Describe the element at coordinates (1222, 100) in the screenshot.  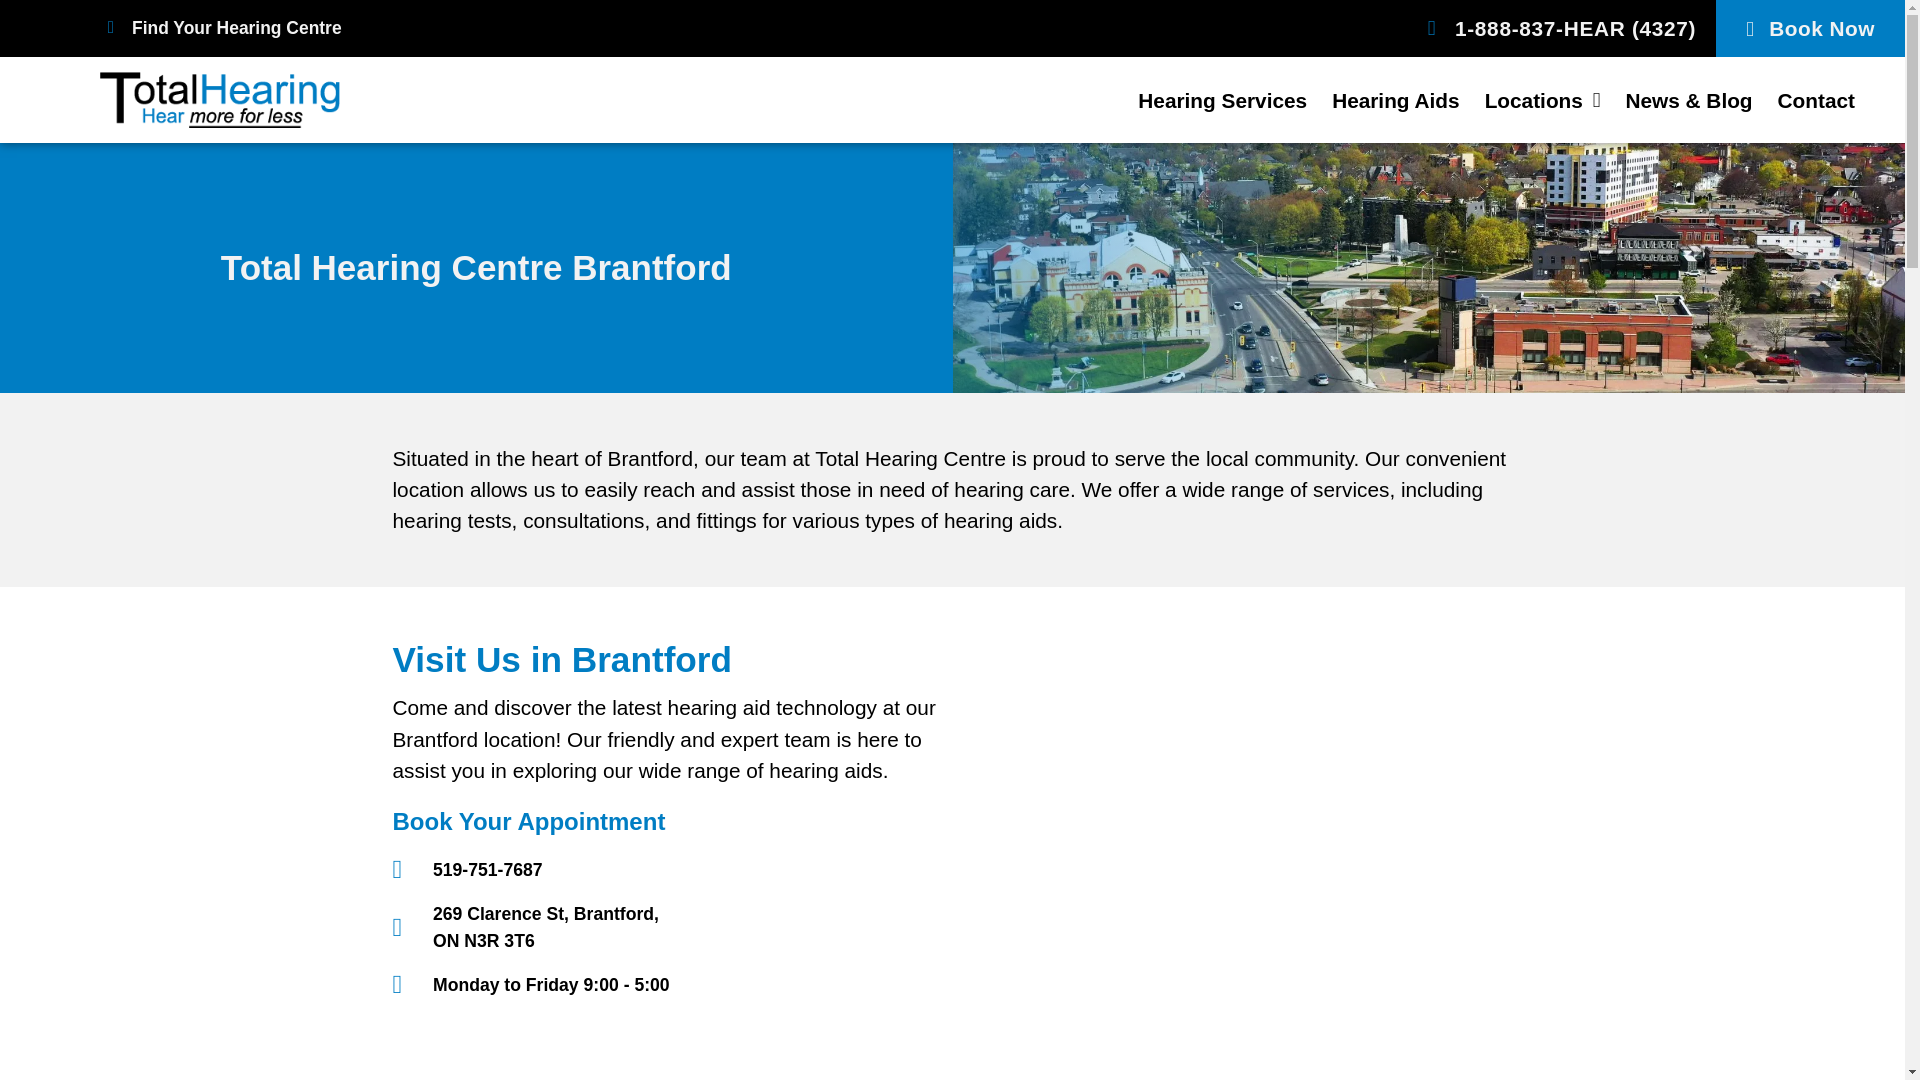
I see `Hearing Services` at that location.